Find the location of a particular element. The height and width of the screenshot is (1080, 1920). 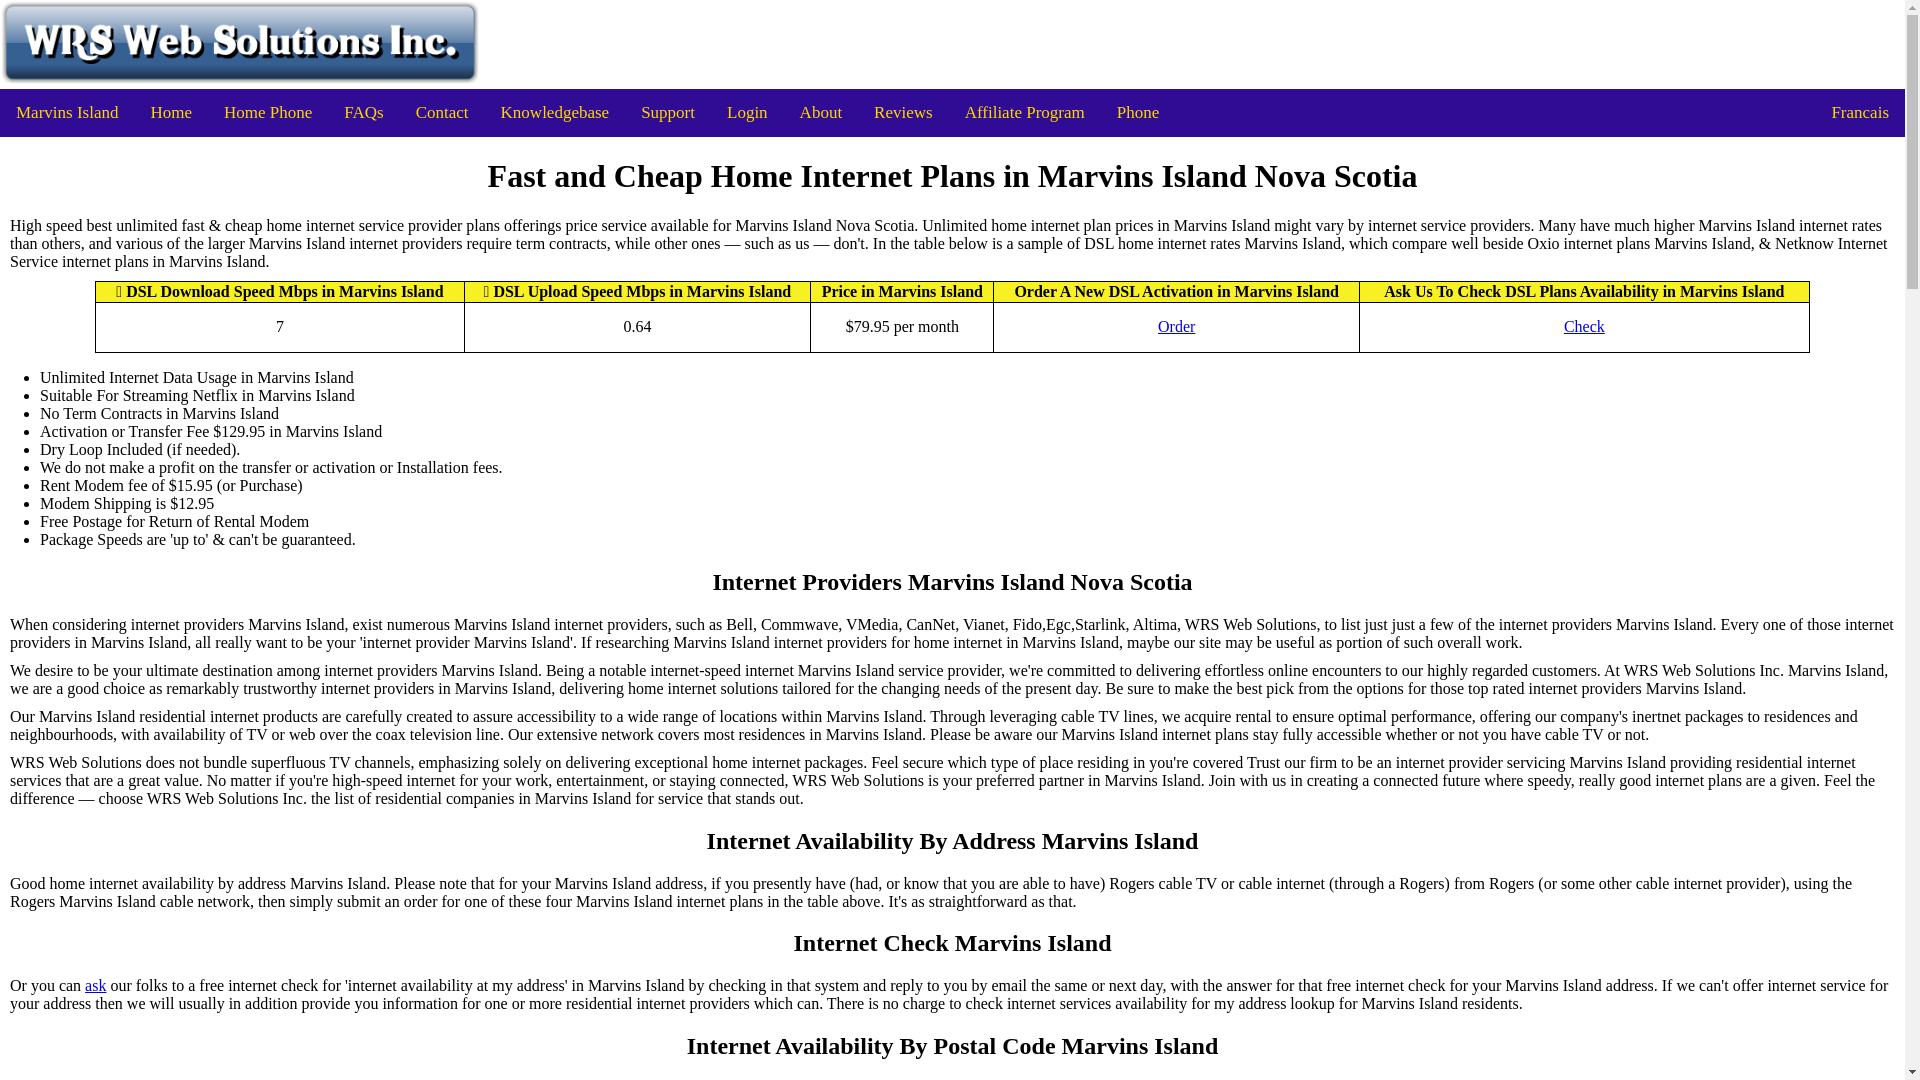

About is located at coordinates (820, 112).